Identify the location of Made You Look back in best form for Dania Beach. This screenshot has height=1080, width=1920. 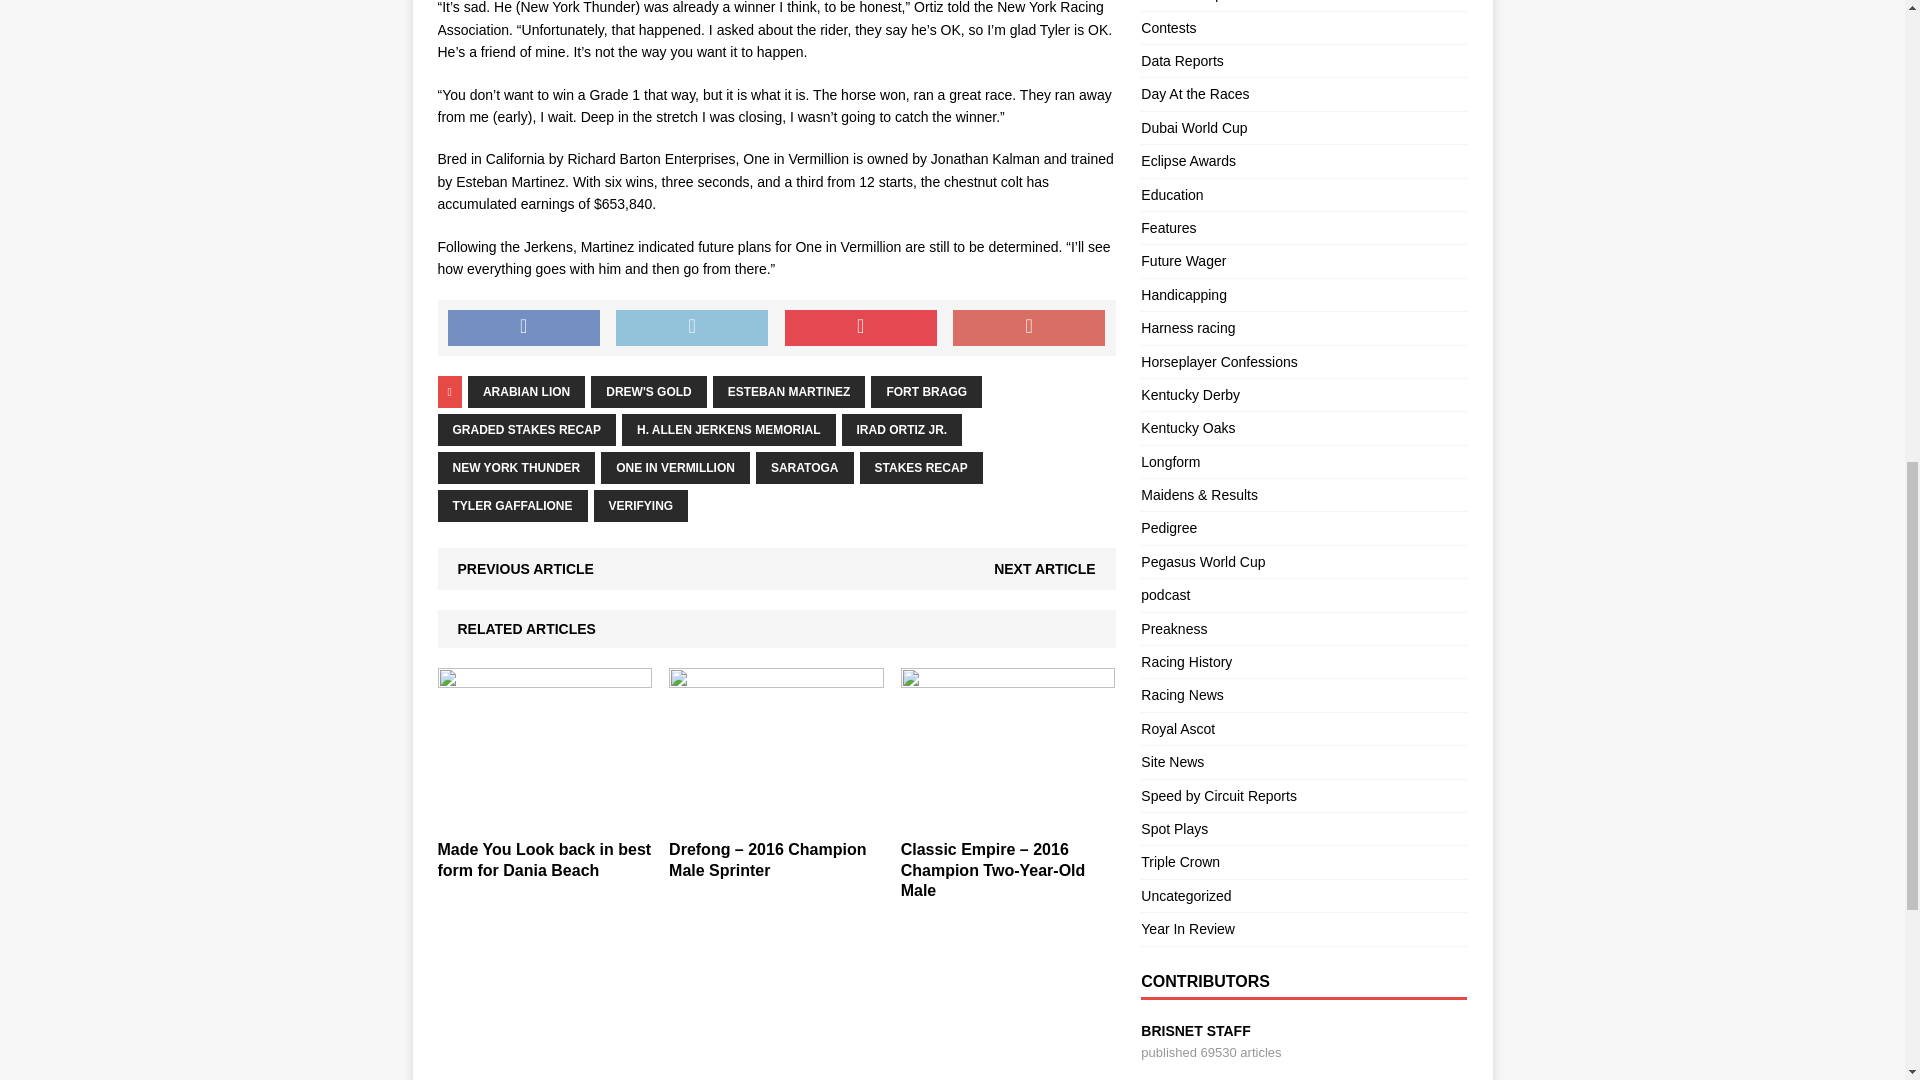
(544, 818).